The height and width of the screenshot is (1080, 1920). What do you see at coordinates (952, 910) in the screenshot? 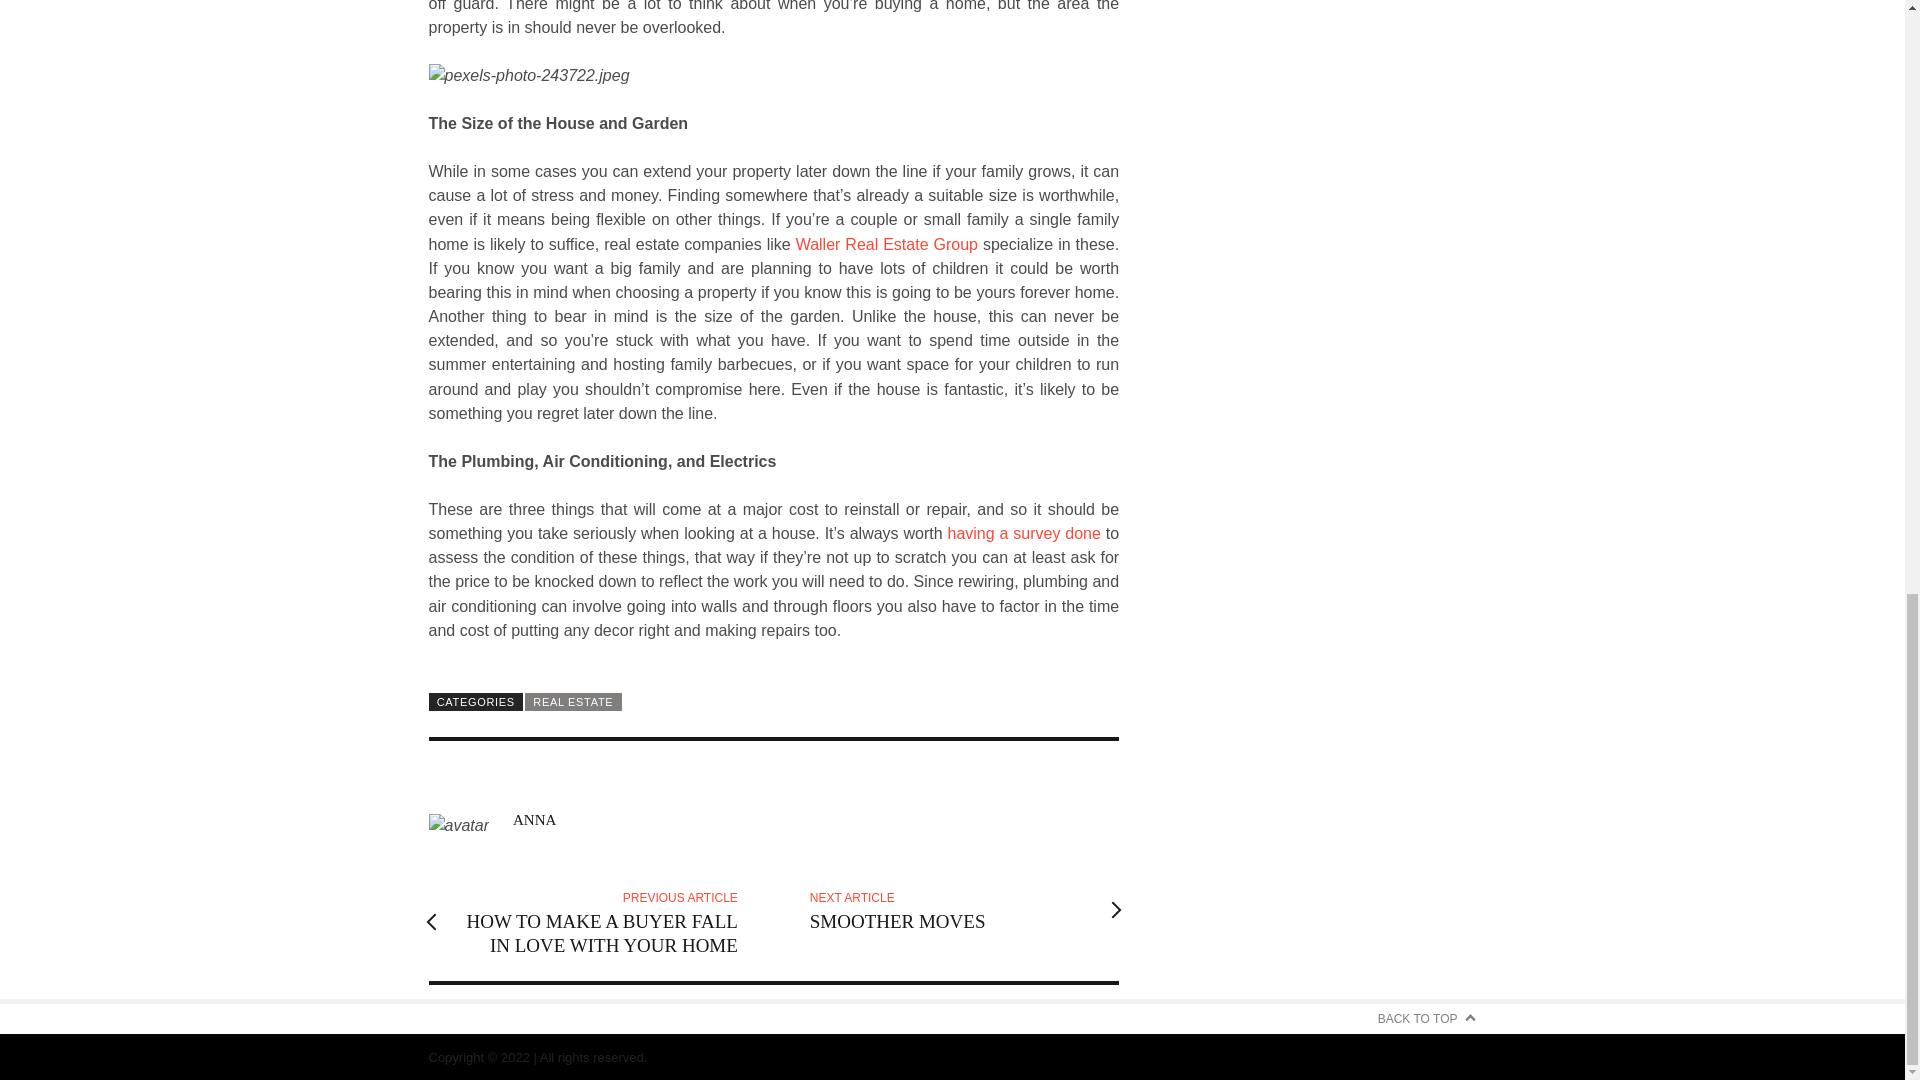
I see `REAL ESTATE` at bounding box center [952, 910].